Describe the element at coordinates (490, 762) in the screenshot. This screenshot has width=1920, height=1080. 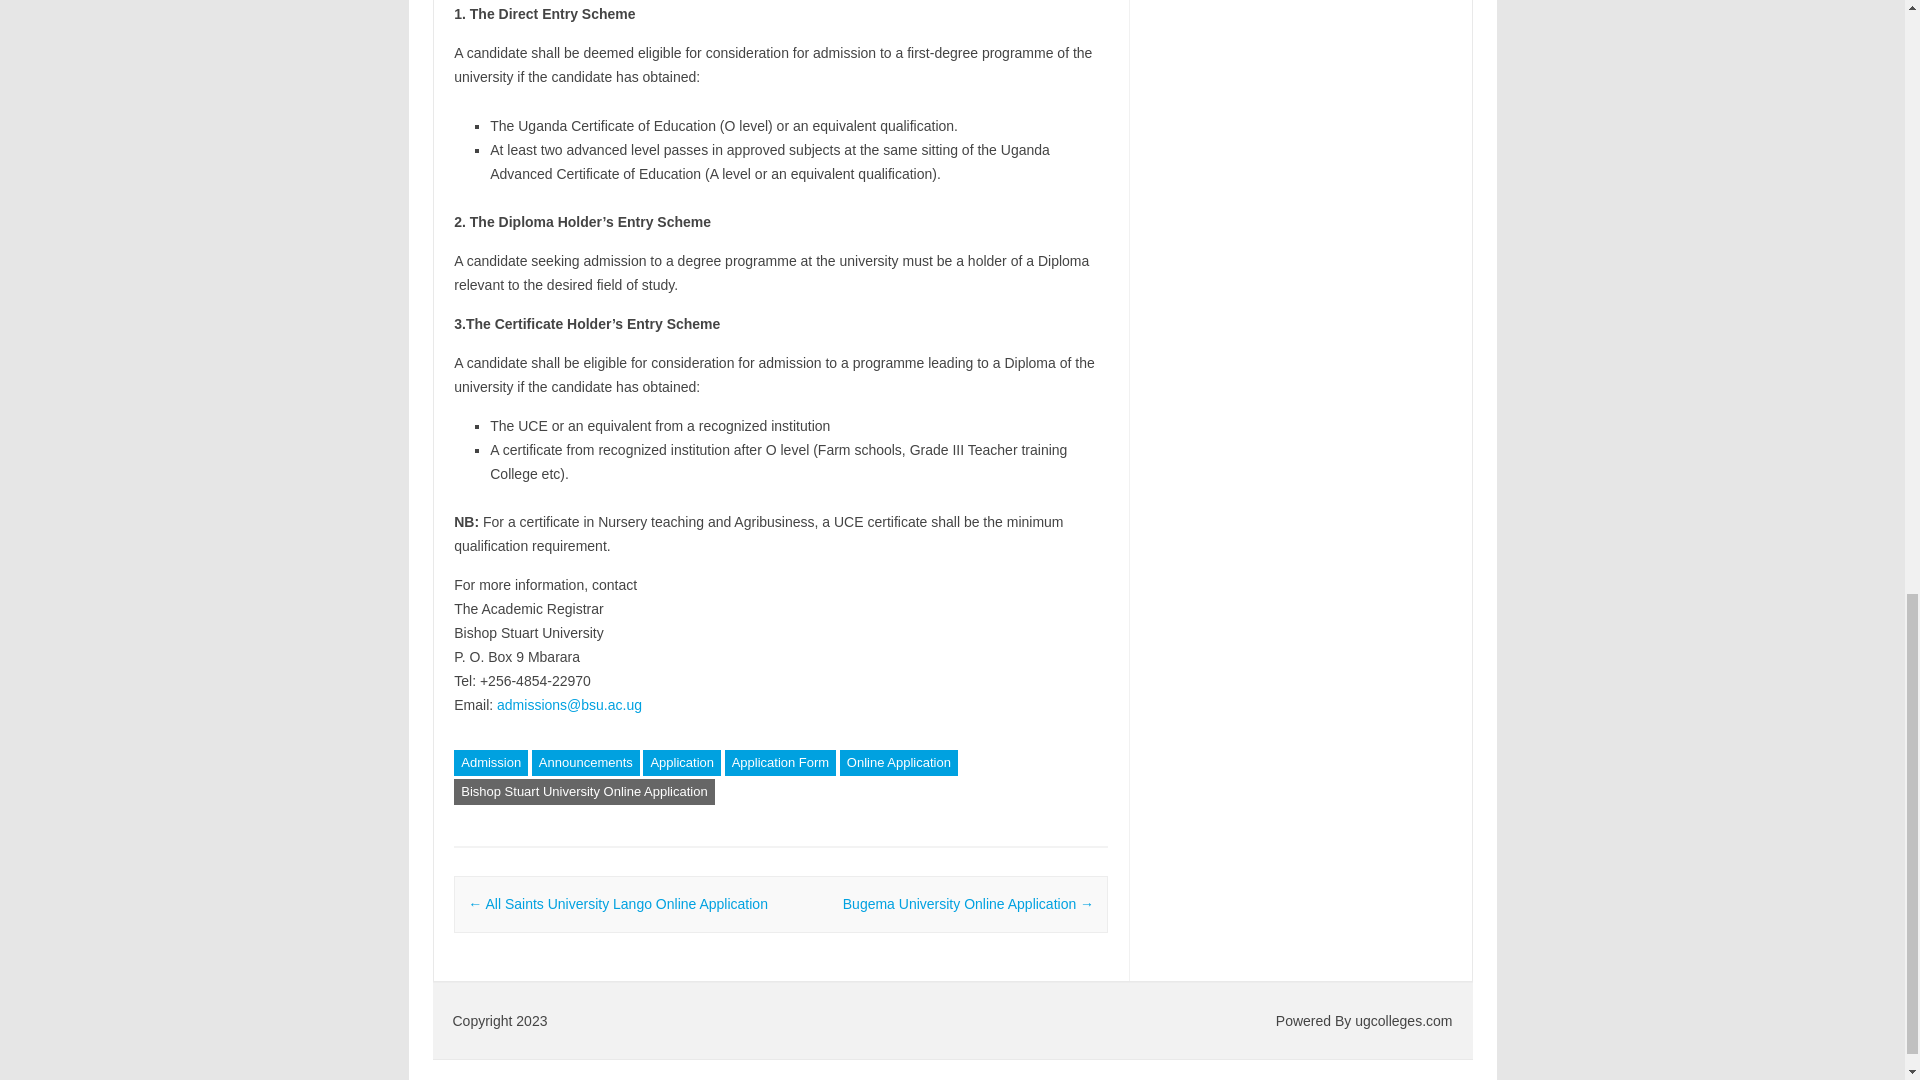
I see `Admission` at that location.